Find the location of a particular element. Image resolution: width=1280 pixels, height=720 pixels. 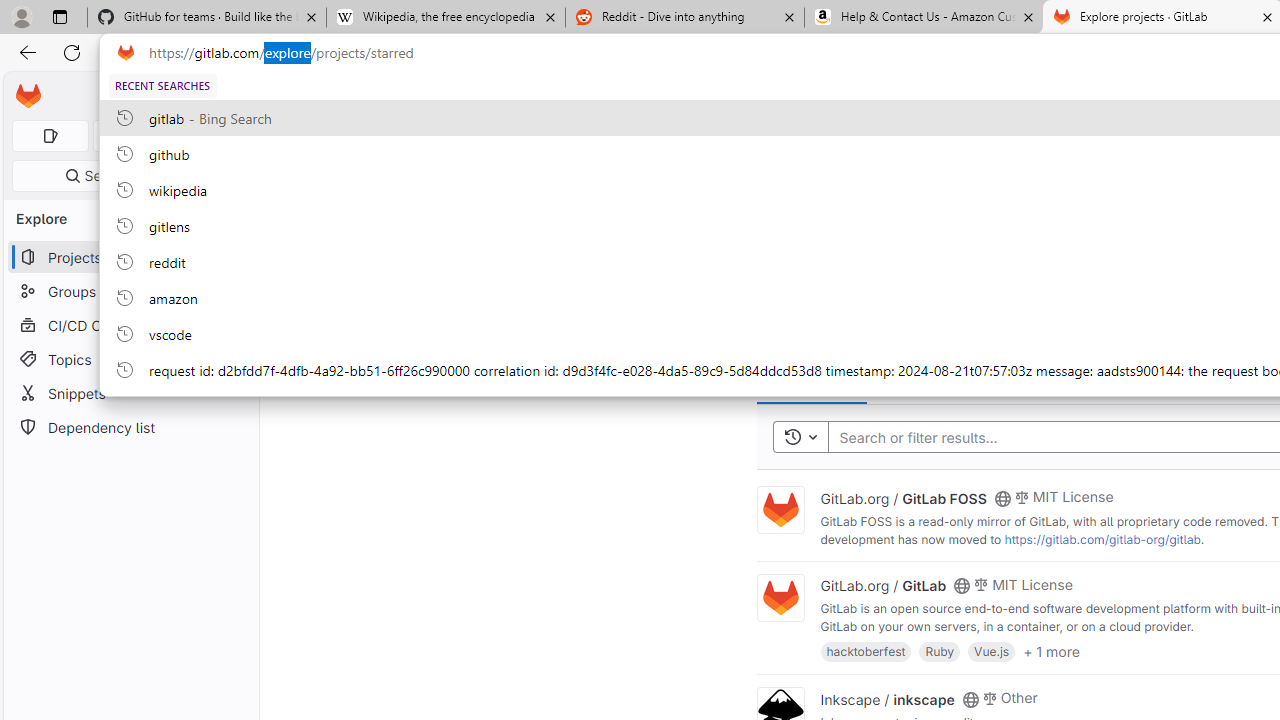

hacktoberfest is located at coordinates (866, 650).